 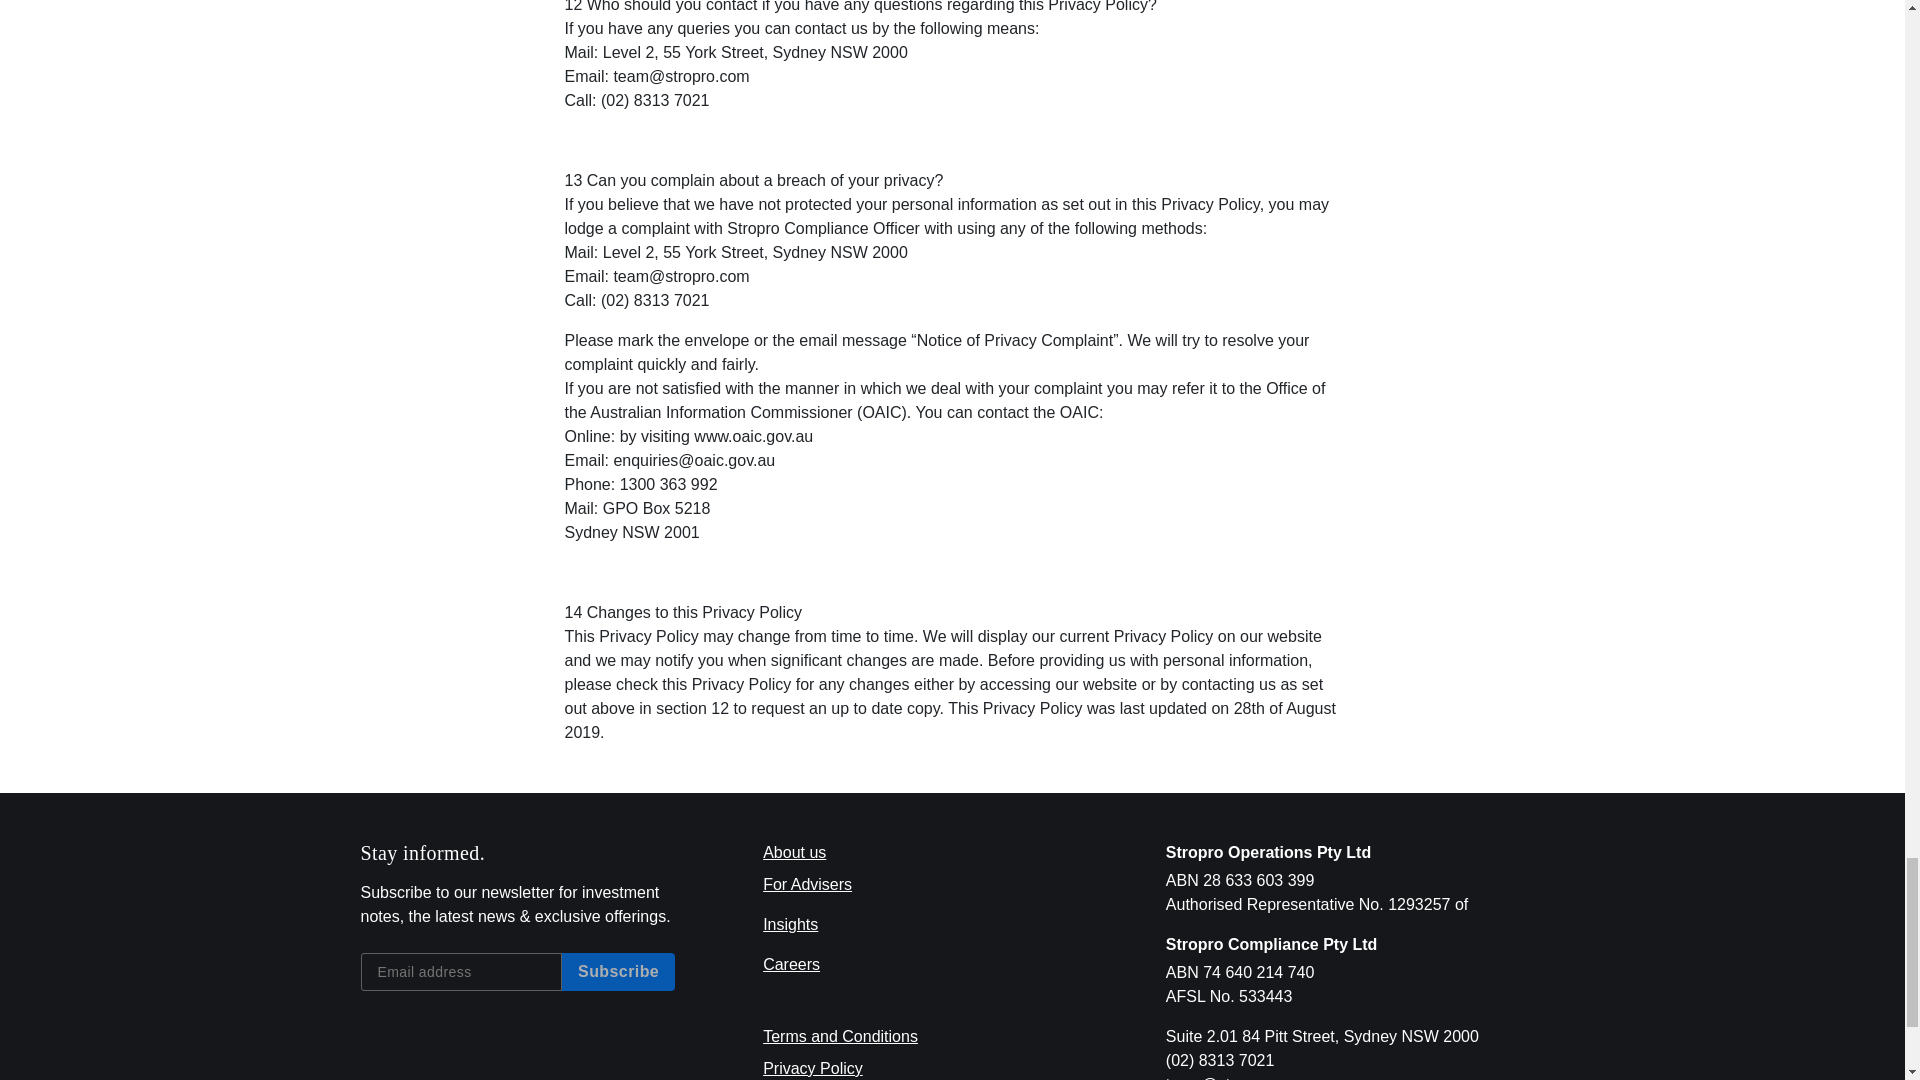 What do you see at coordinates (790, 964) in the screenshot?
I see `Careers` at bounding box center [790, 964].